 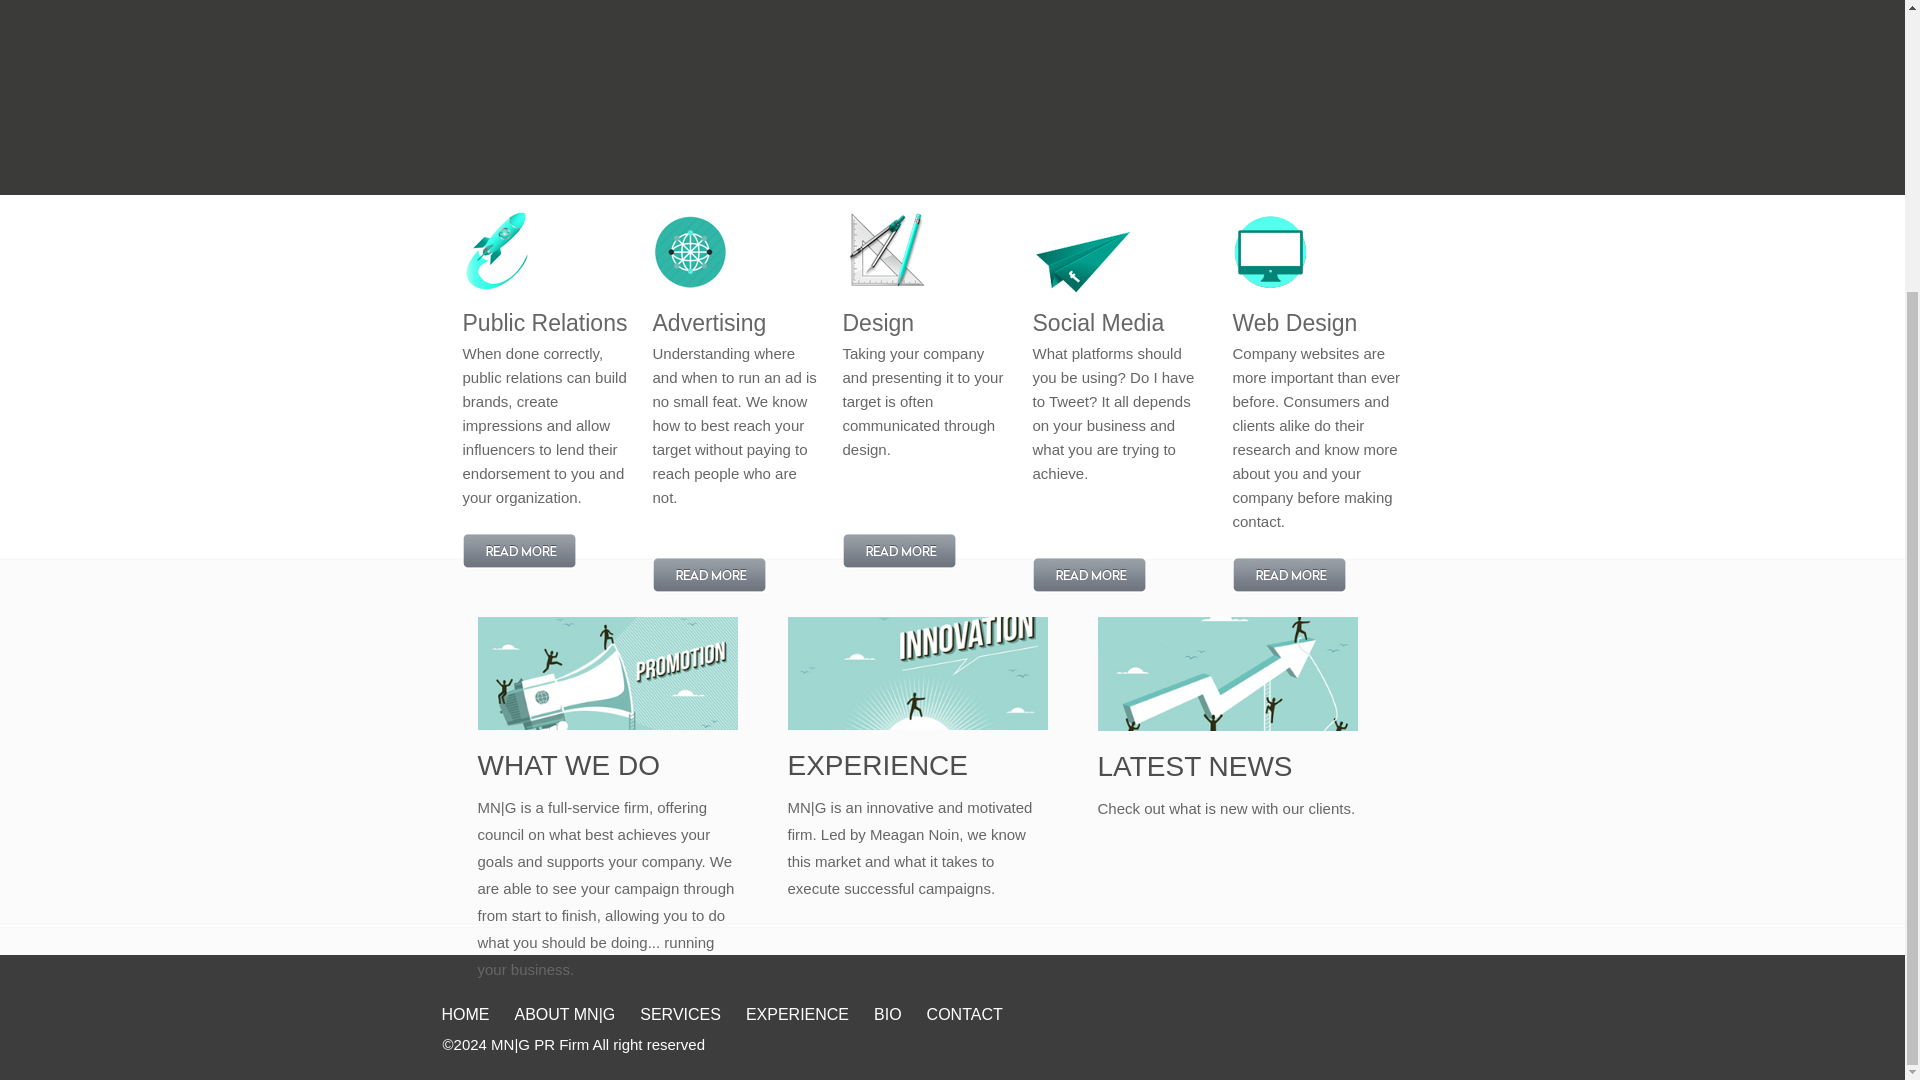 I want to click on HOME, so click(x=470, y=1002).